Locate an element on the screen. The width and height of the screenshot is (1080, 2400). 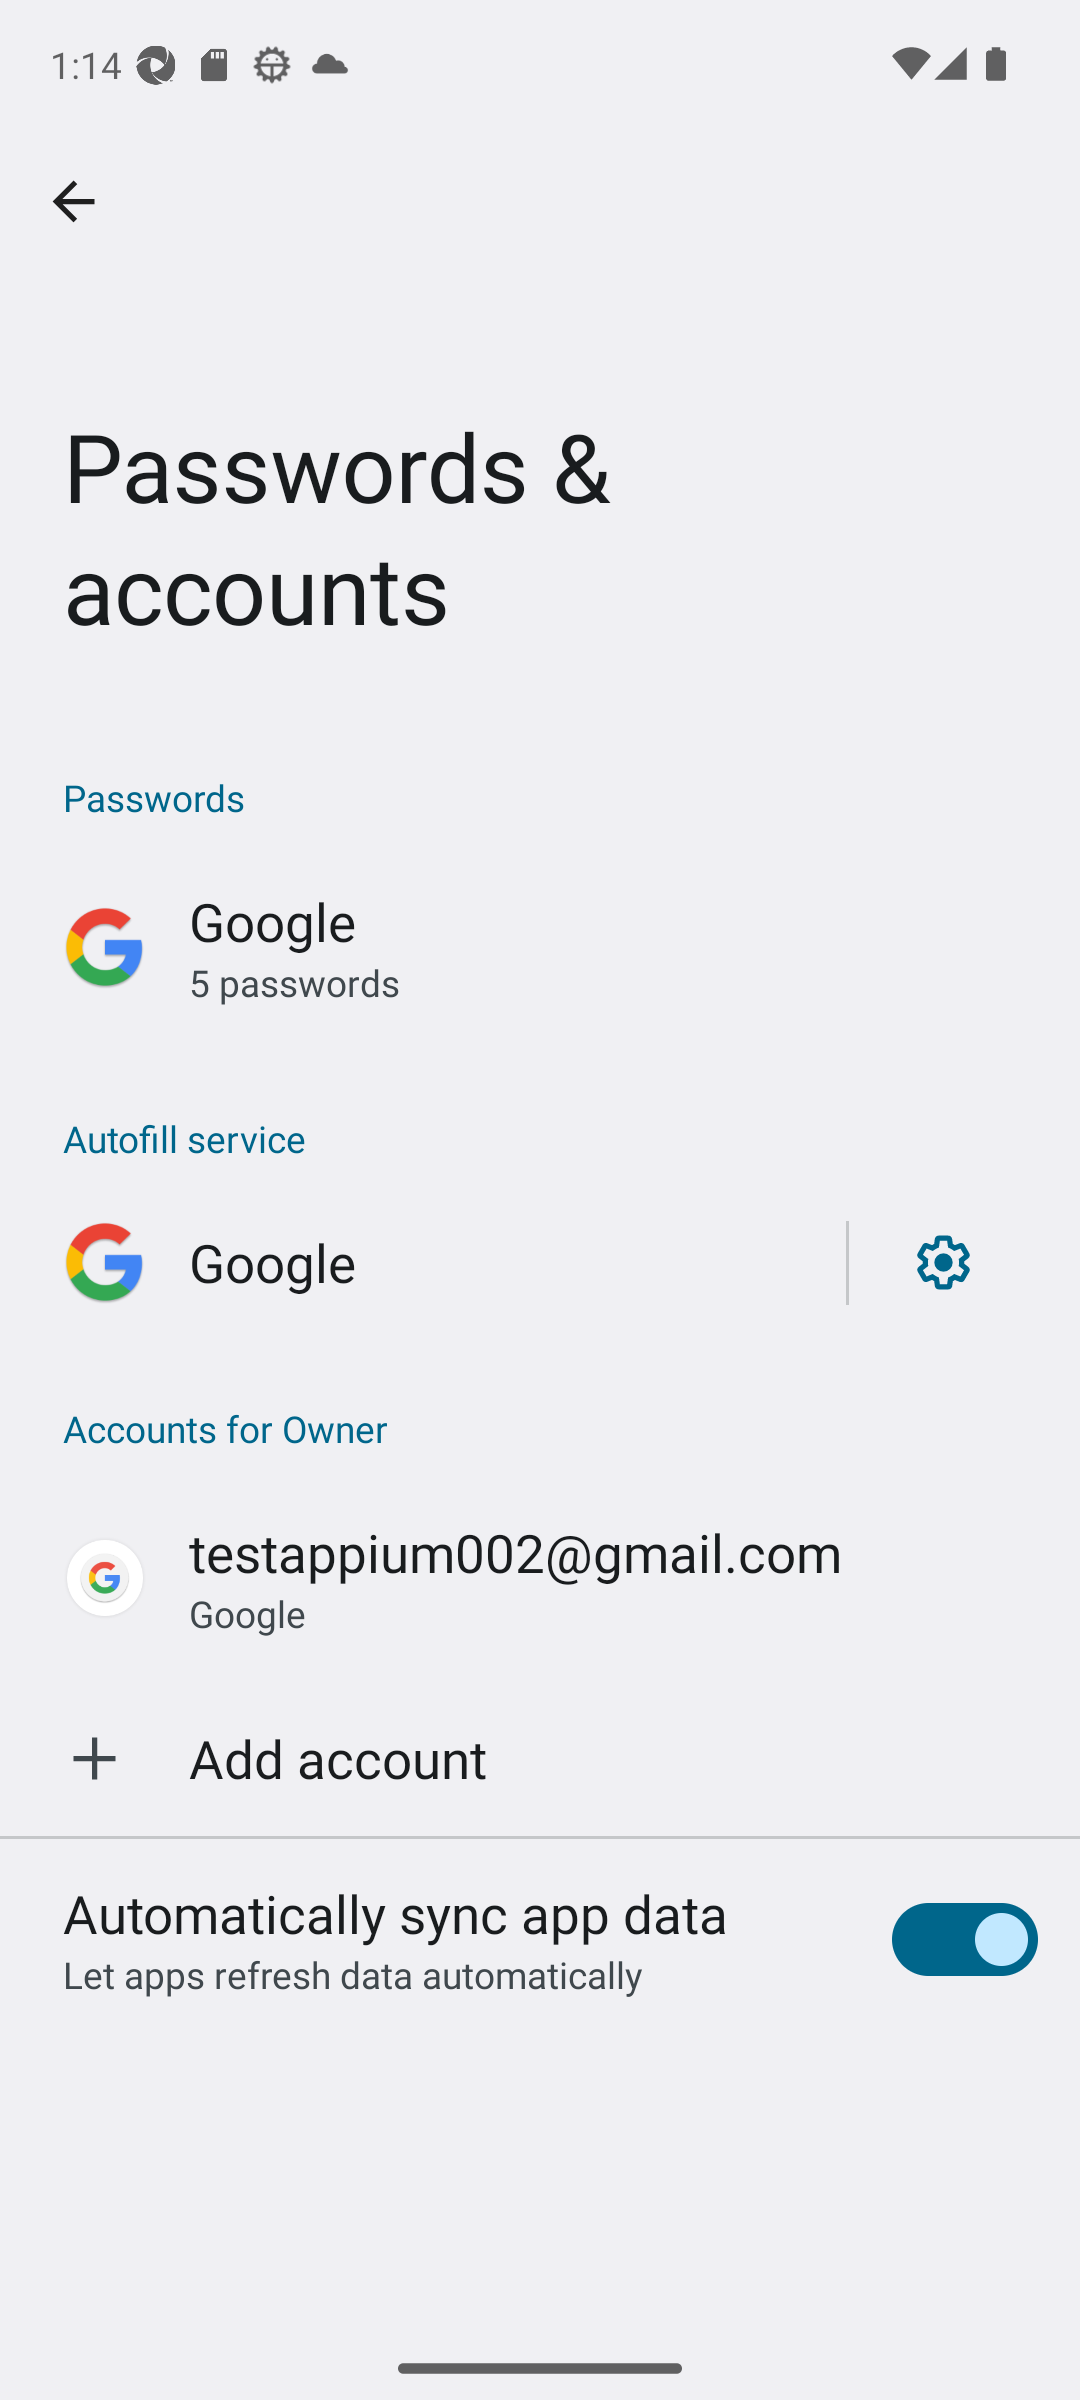
Google 5 passwords is located at coordinates (540, 948).